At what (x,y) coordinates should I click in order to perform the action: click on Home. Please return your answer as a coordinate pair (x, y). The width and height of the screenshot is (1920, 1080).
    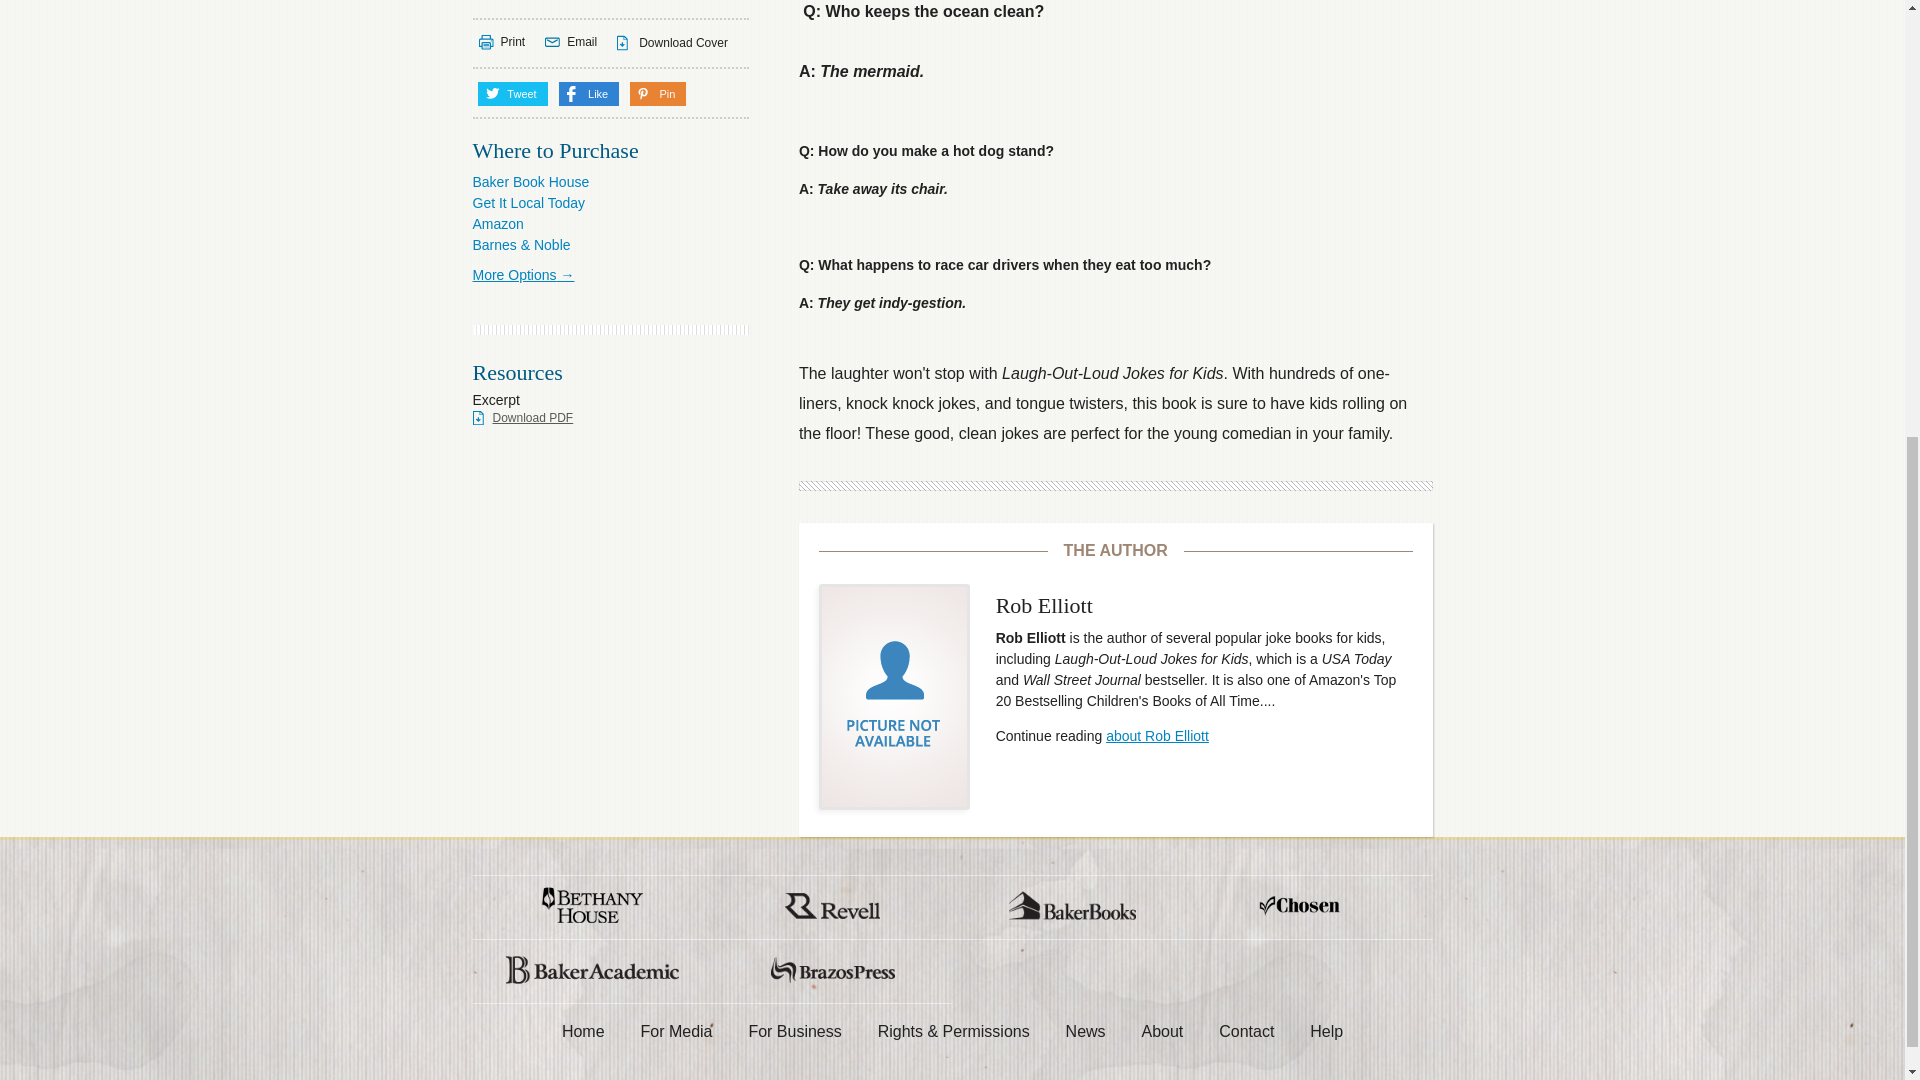
    Looking at the image, I should click on (582, 1032).